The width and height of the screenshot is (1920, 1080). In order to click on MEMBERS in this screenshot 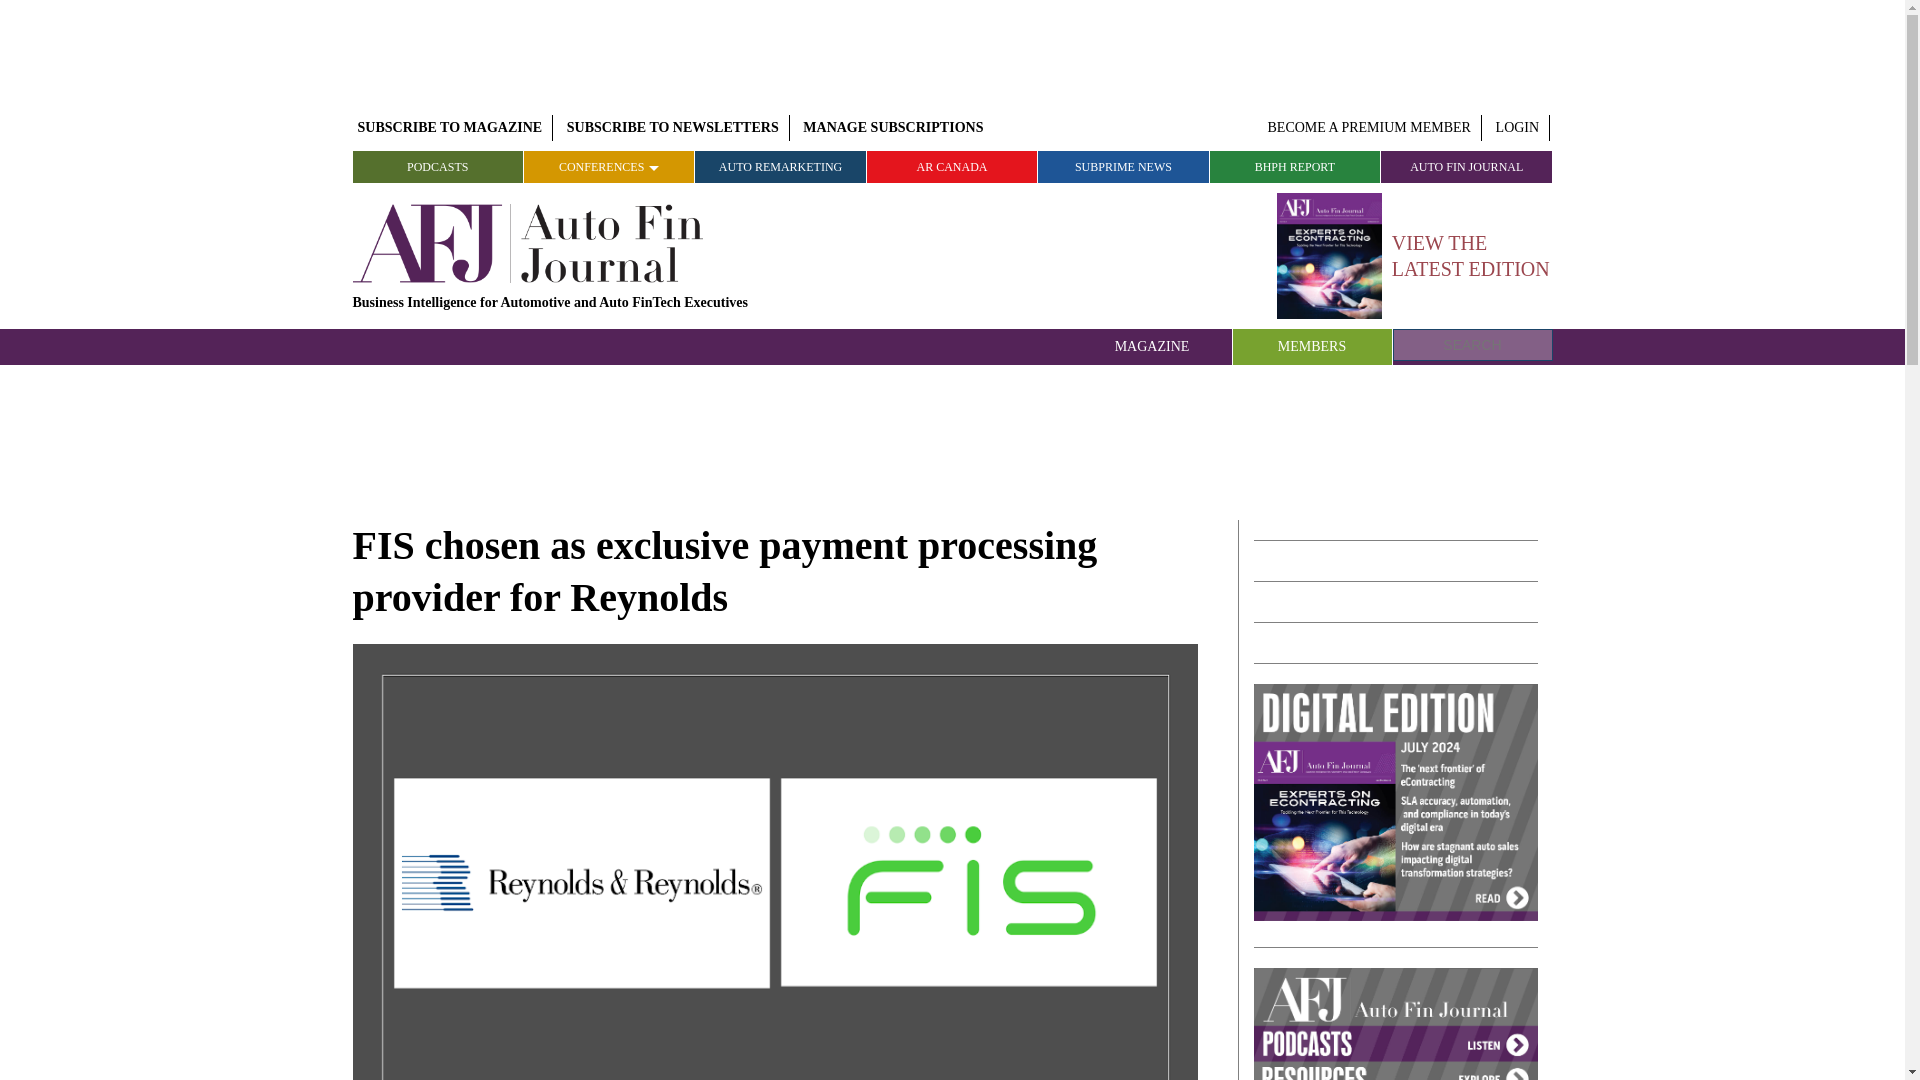, I will do `click(1312, 347)`.